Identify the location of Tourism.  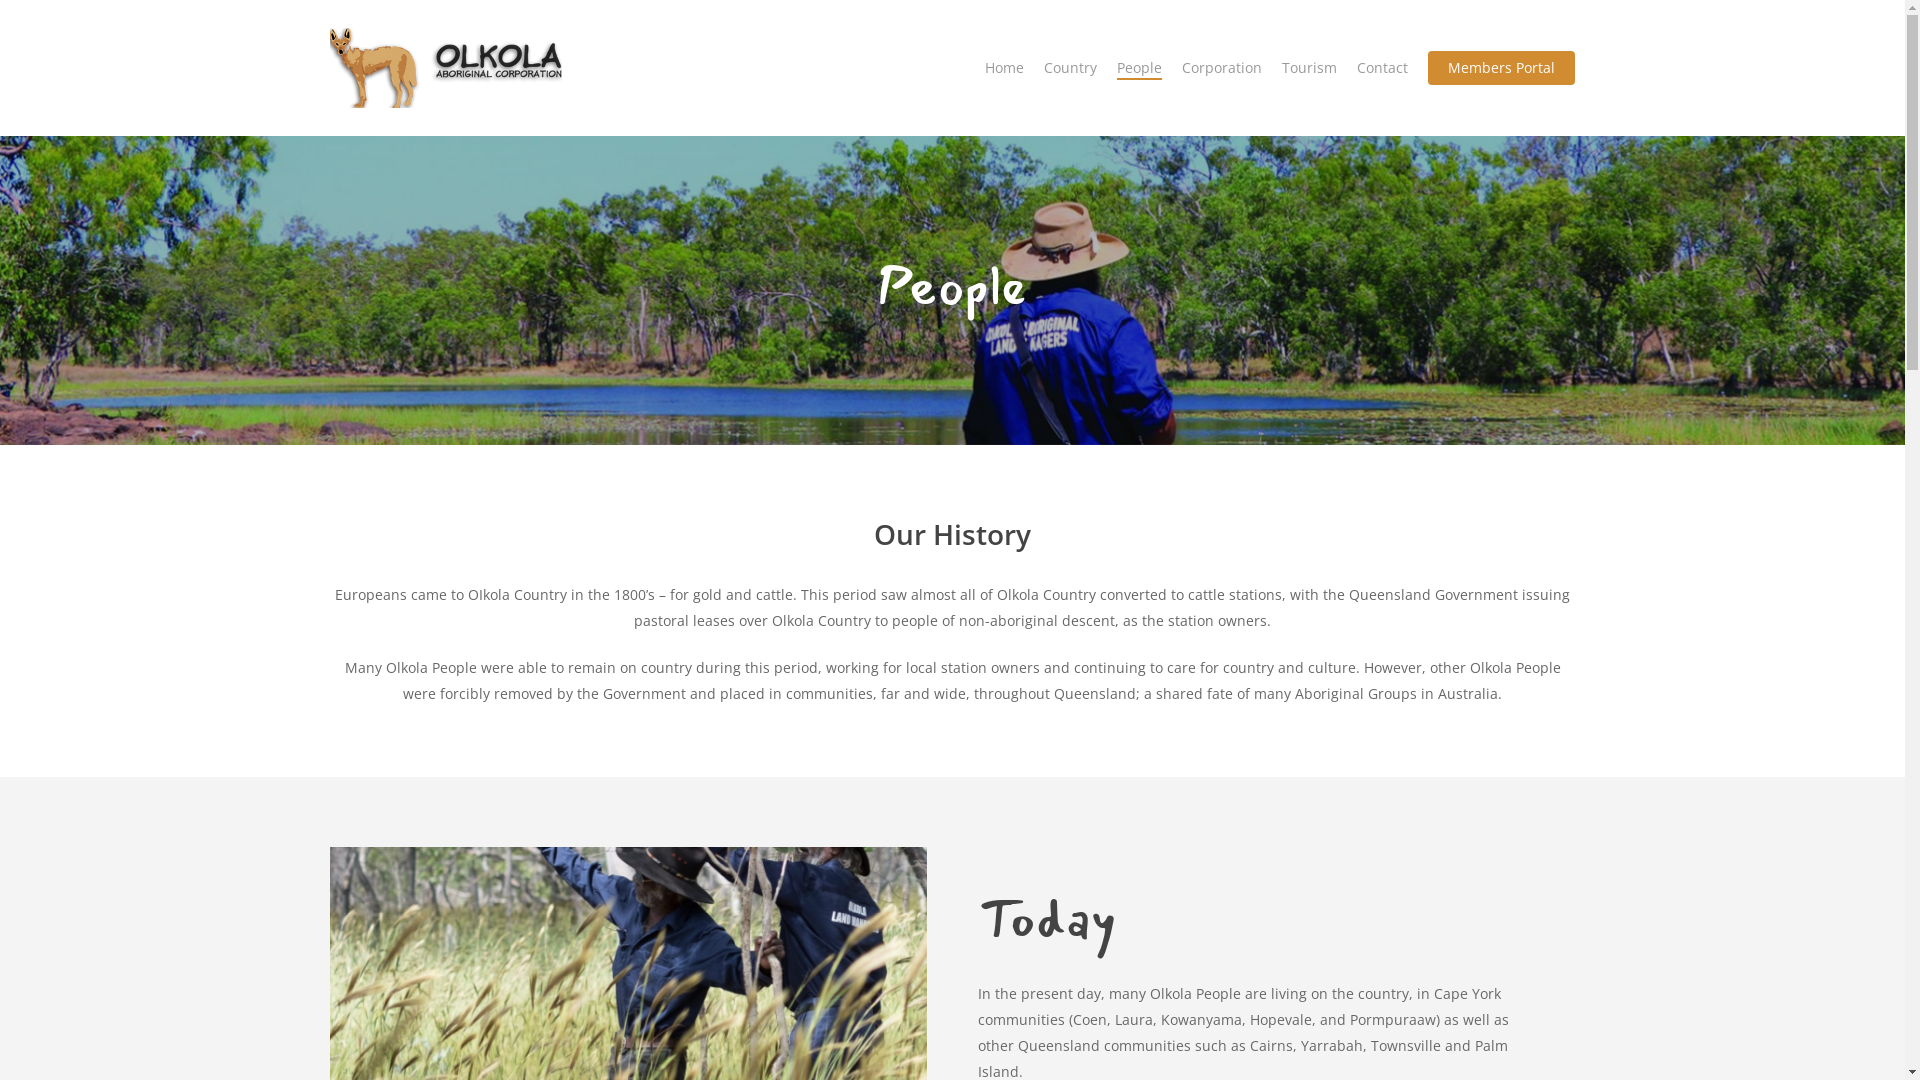
(1310, 68).